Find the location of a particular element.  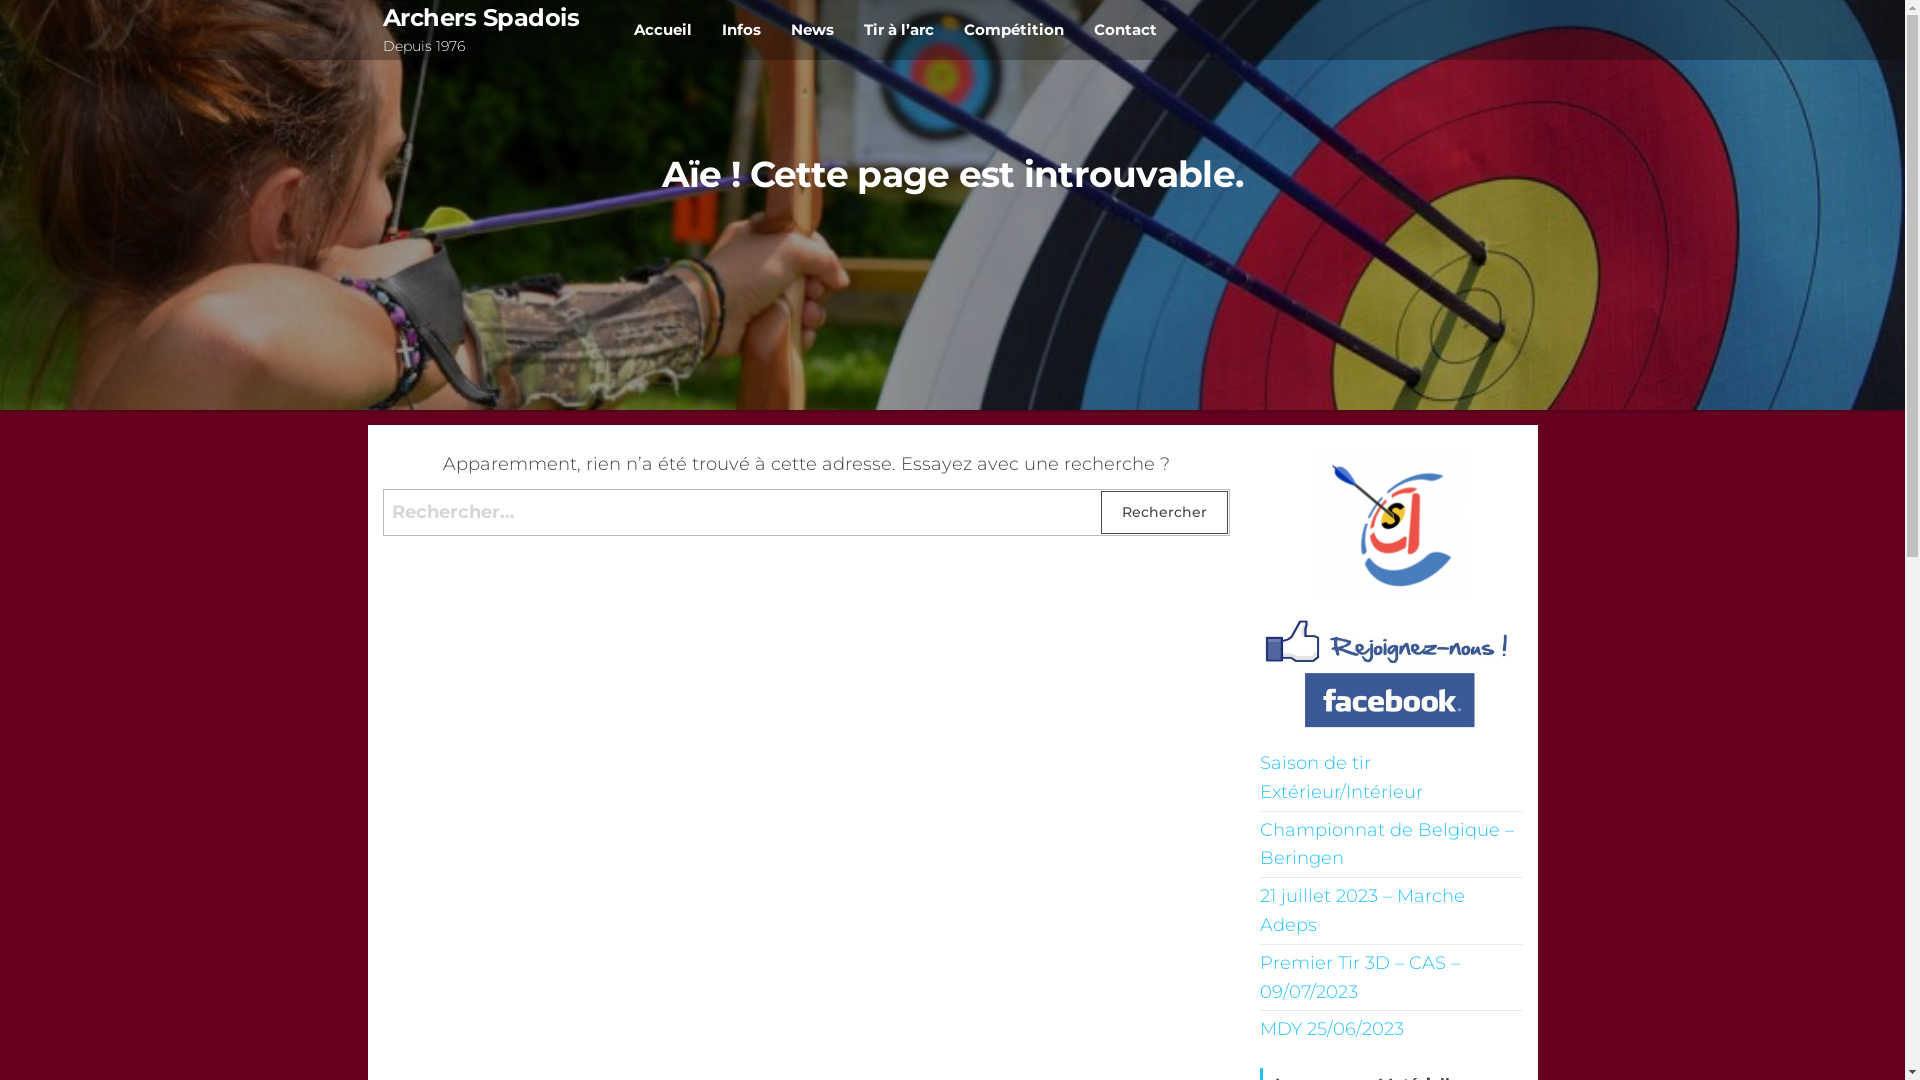

Rechercher is located at coordinates (1164, 512).